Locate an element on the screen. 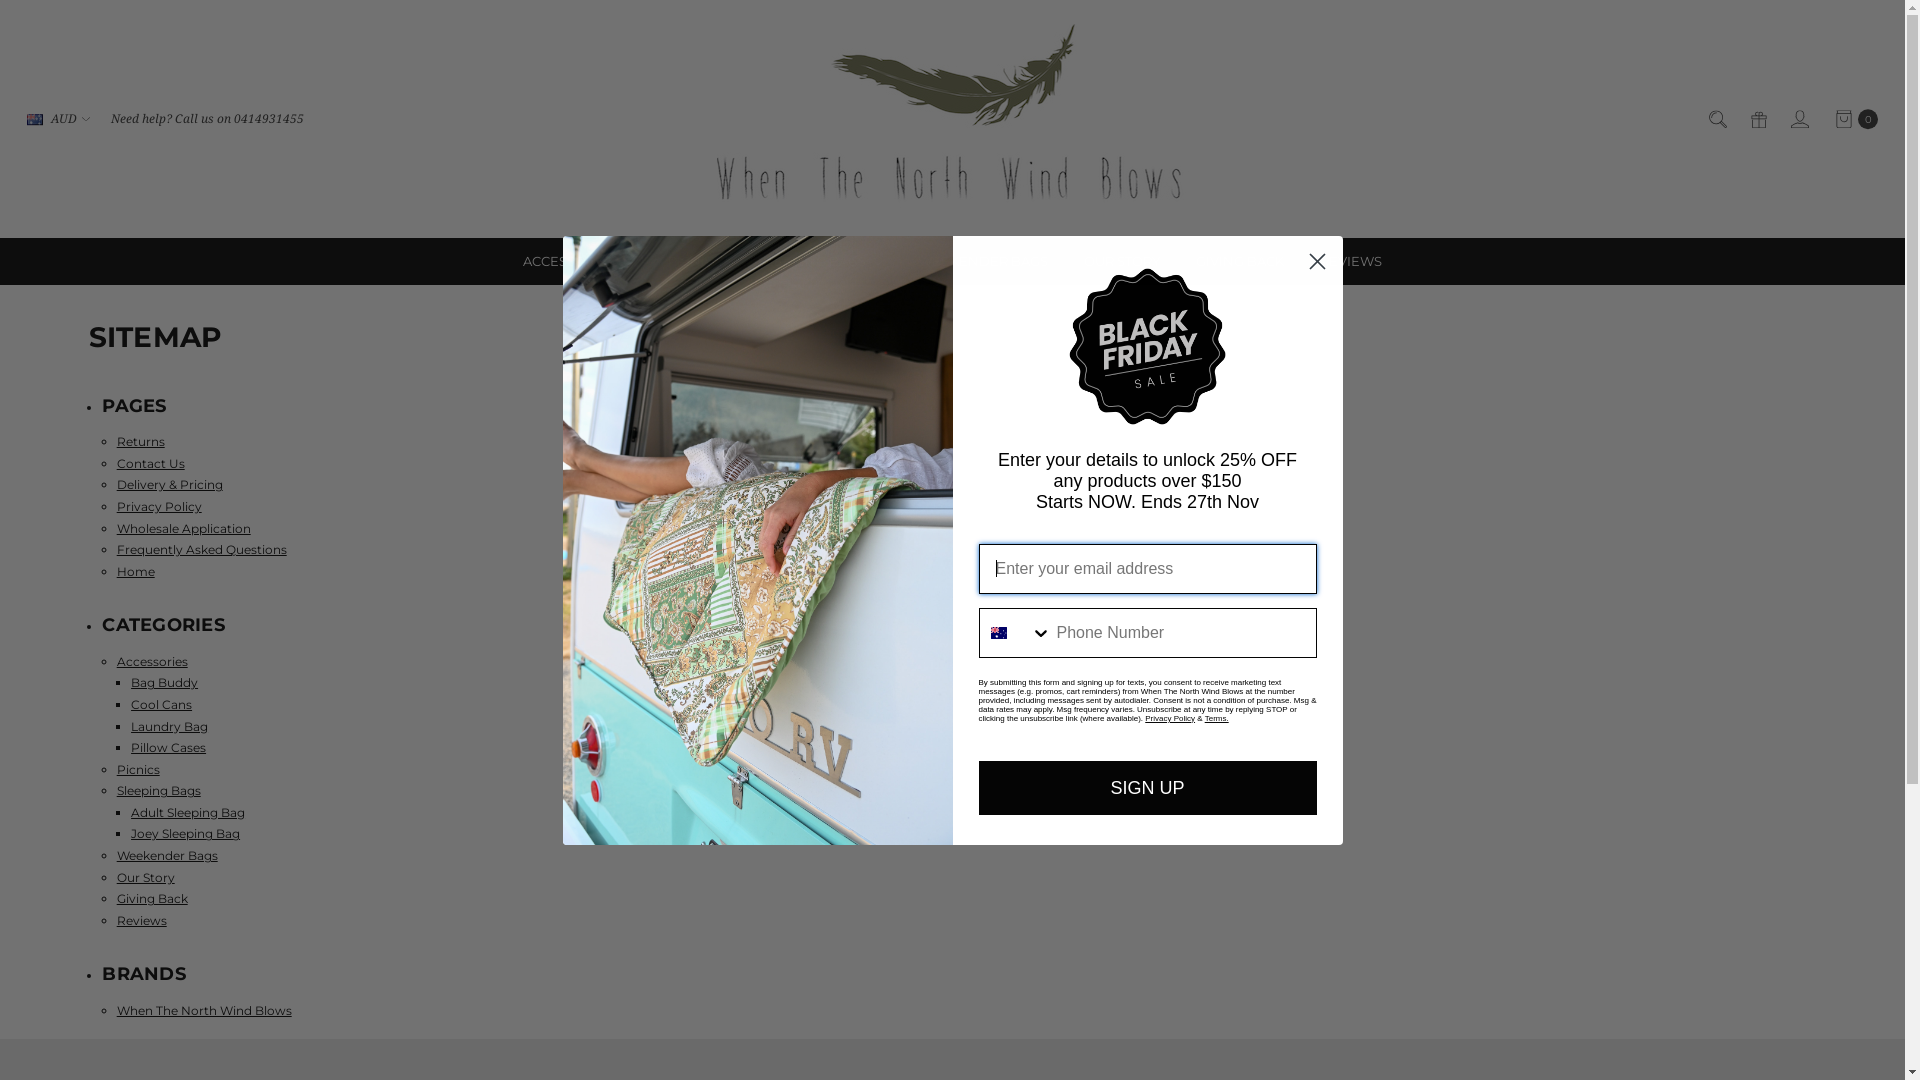 Image resolution: width=1920 pixels, height=1080 pixels. Home is located at coordinates (136, 572).